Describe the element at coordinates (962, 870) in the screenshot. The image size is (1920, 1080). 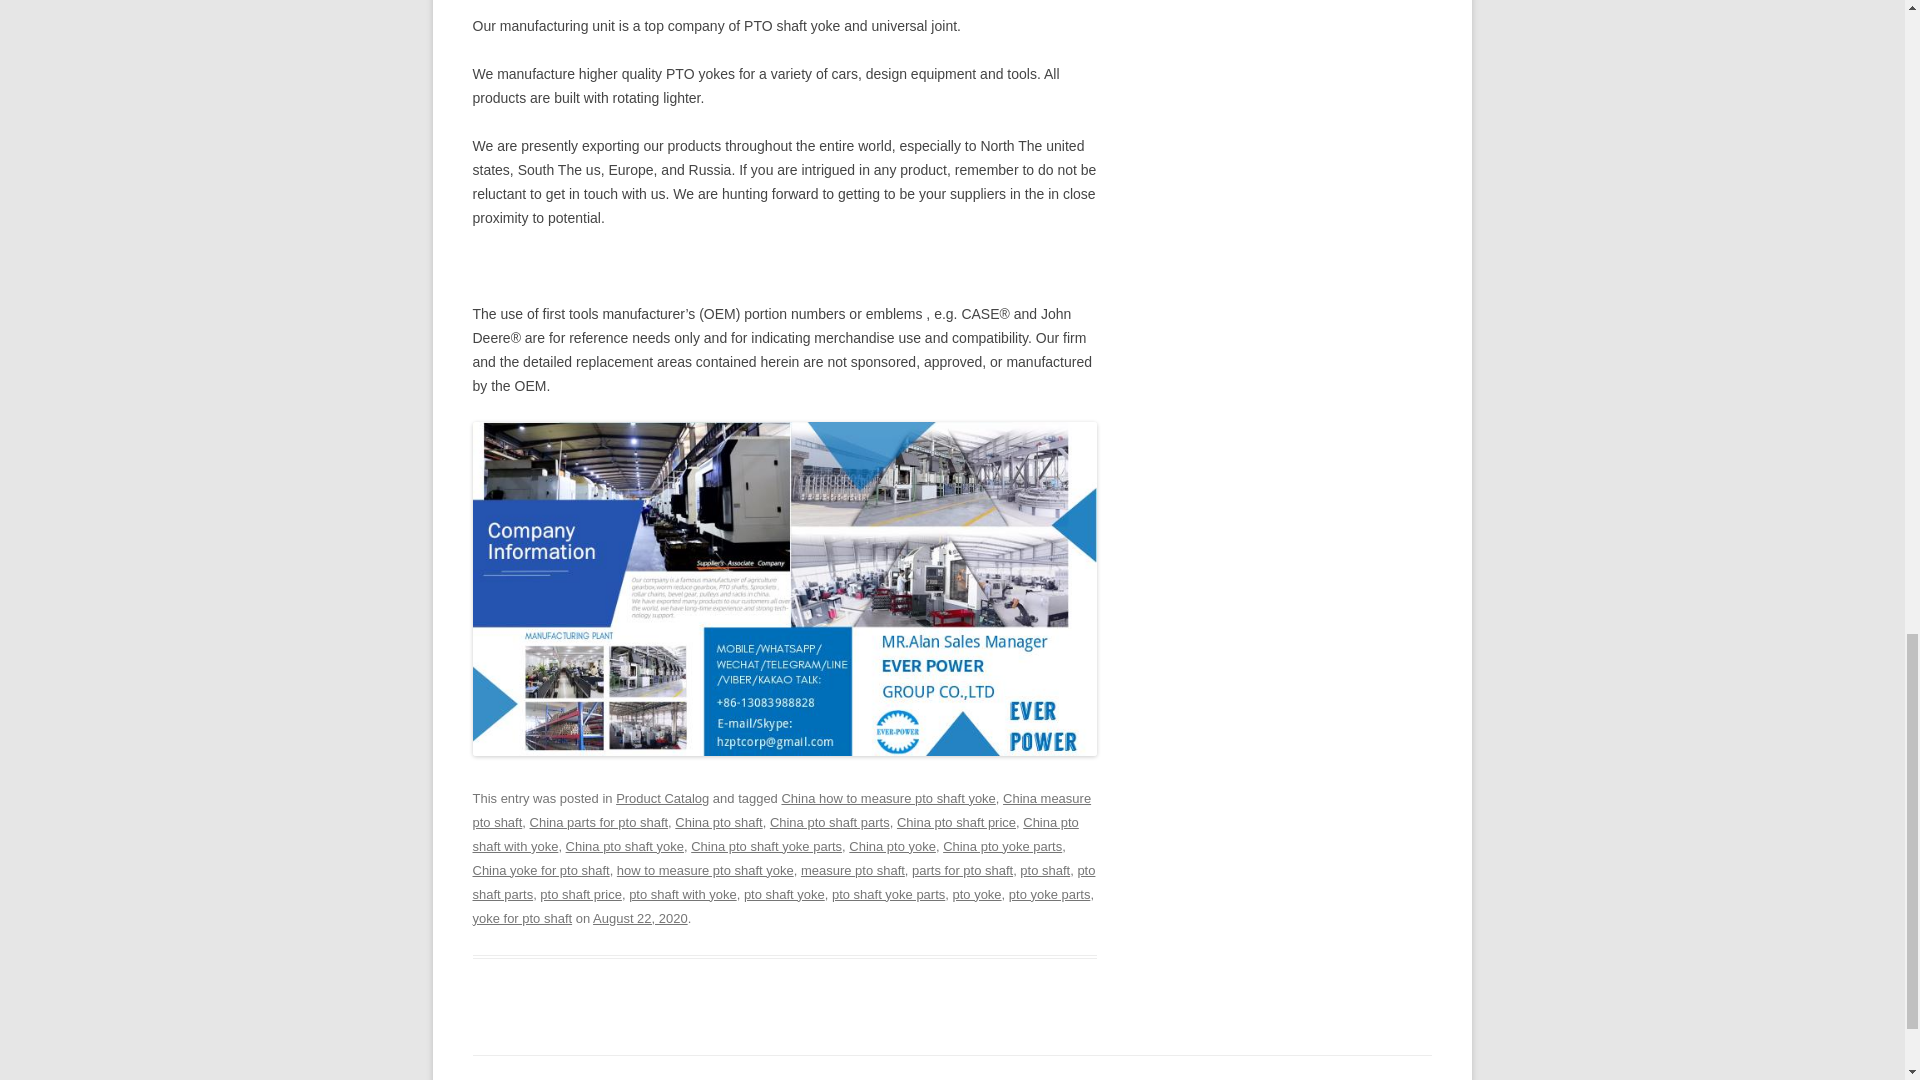
I see `parts for pto shaft` at that location.